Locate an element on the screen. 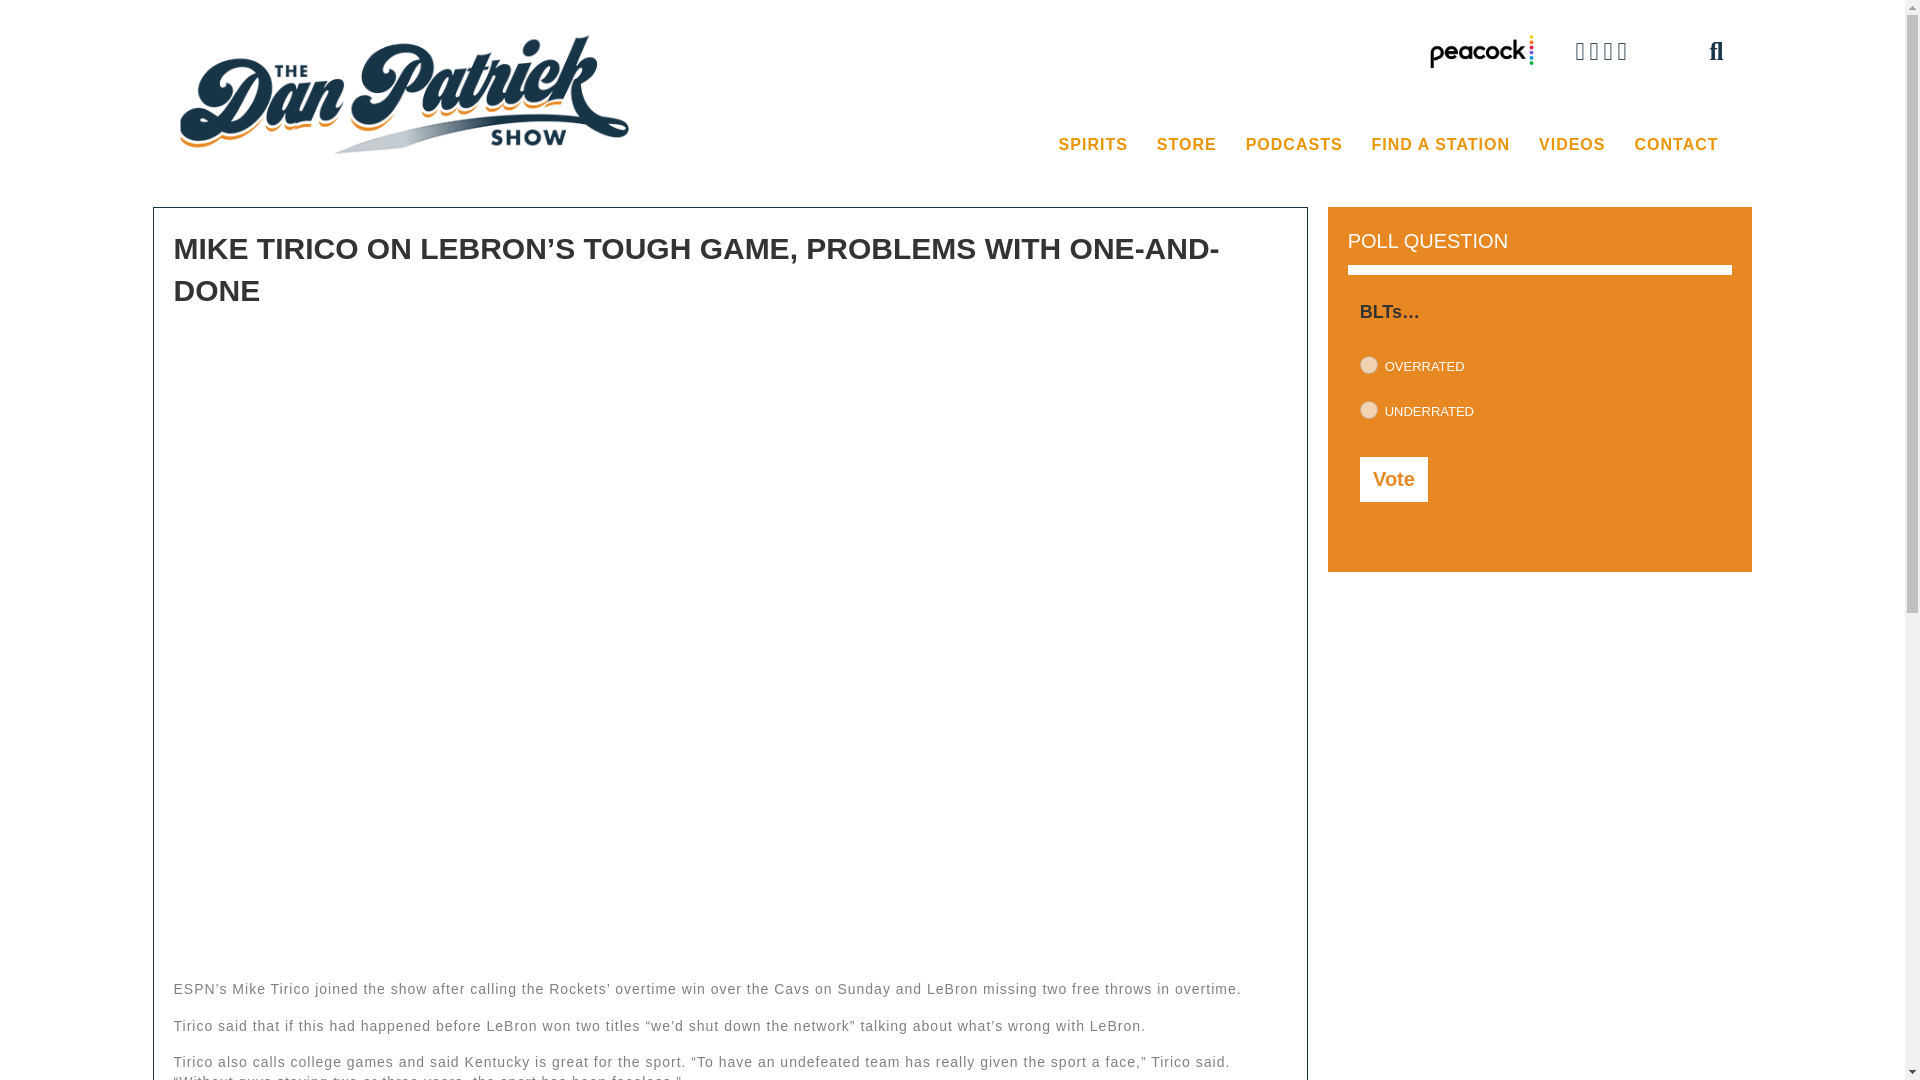 The width and height of the screenshot is (1920, 1080). SPIRITS is located at coordinates (1093, 145).